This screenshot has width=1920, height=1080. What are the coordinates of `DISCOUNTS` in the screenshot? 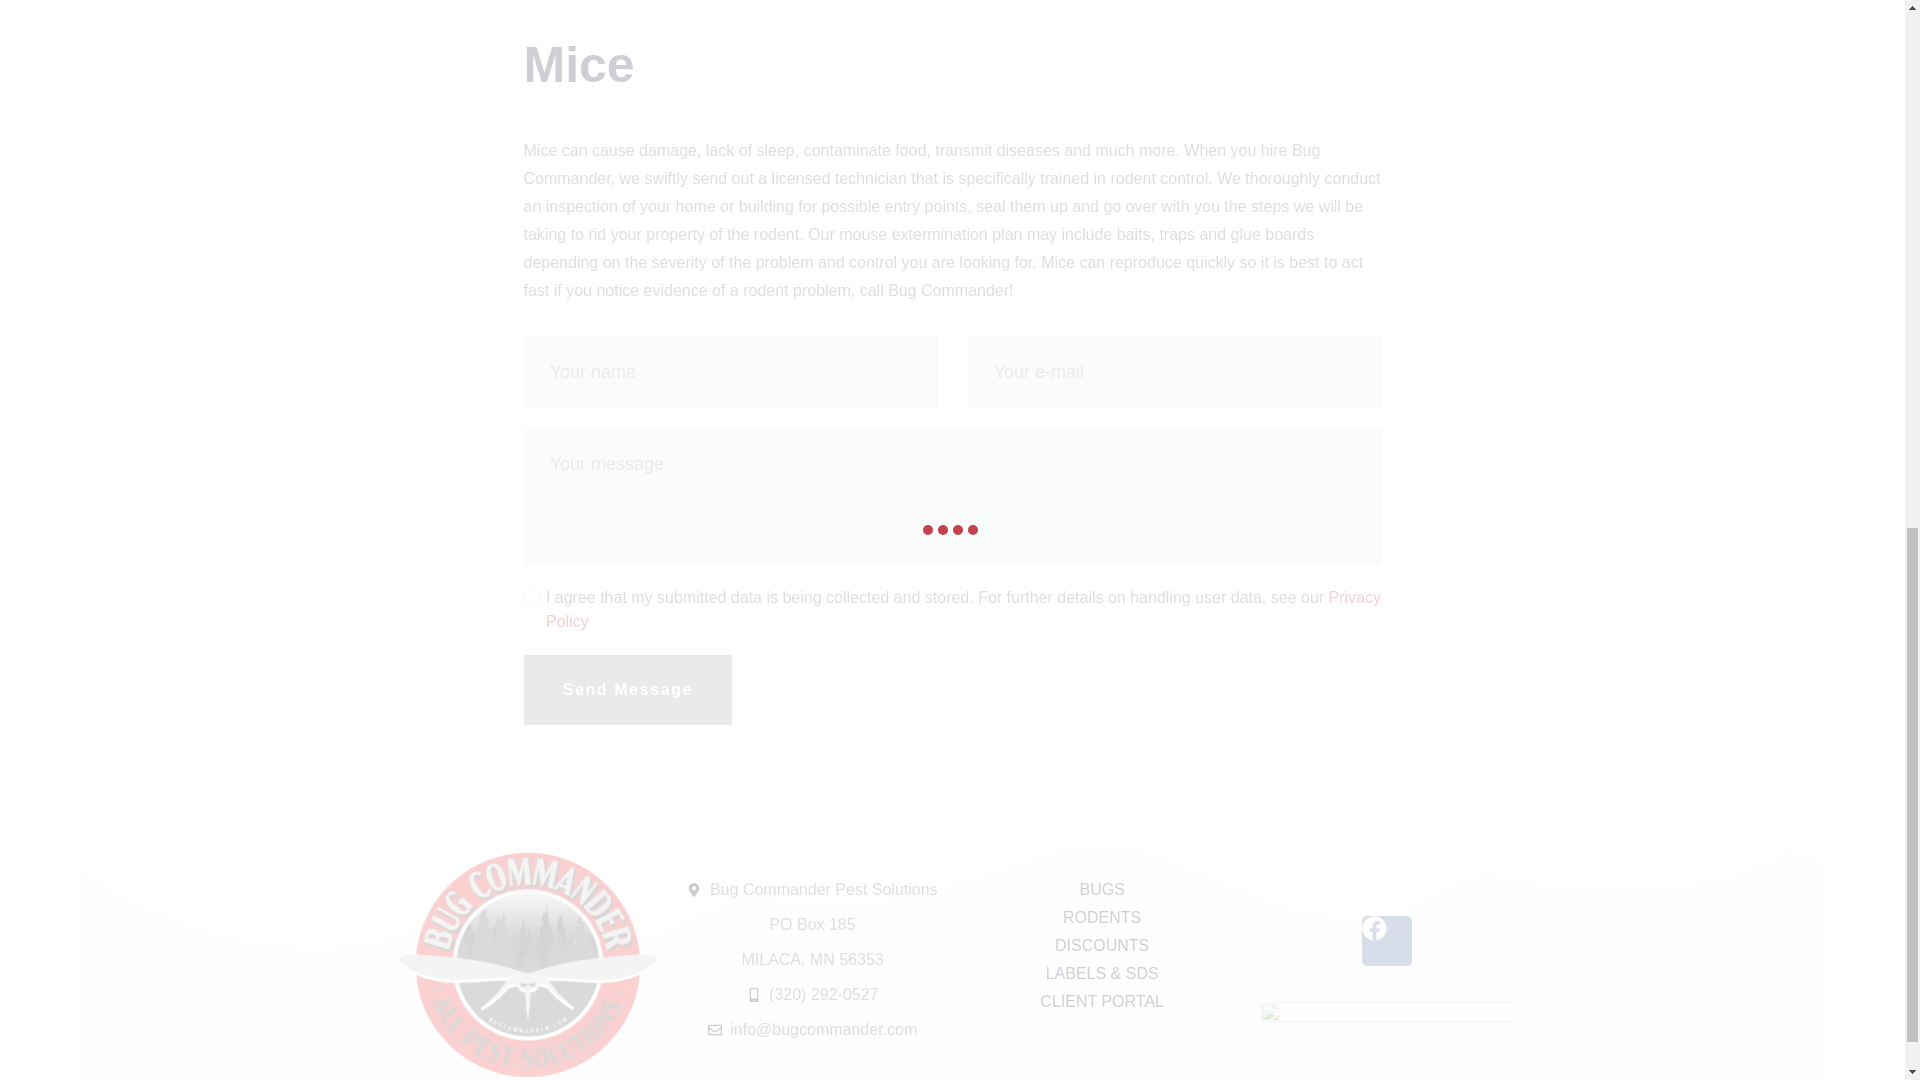 It's located at (1102, 946).